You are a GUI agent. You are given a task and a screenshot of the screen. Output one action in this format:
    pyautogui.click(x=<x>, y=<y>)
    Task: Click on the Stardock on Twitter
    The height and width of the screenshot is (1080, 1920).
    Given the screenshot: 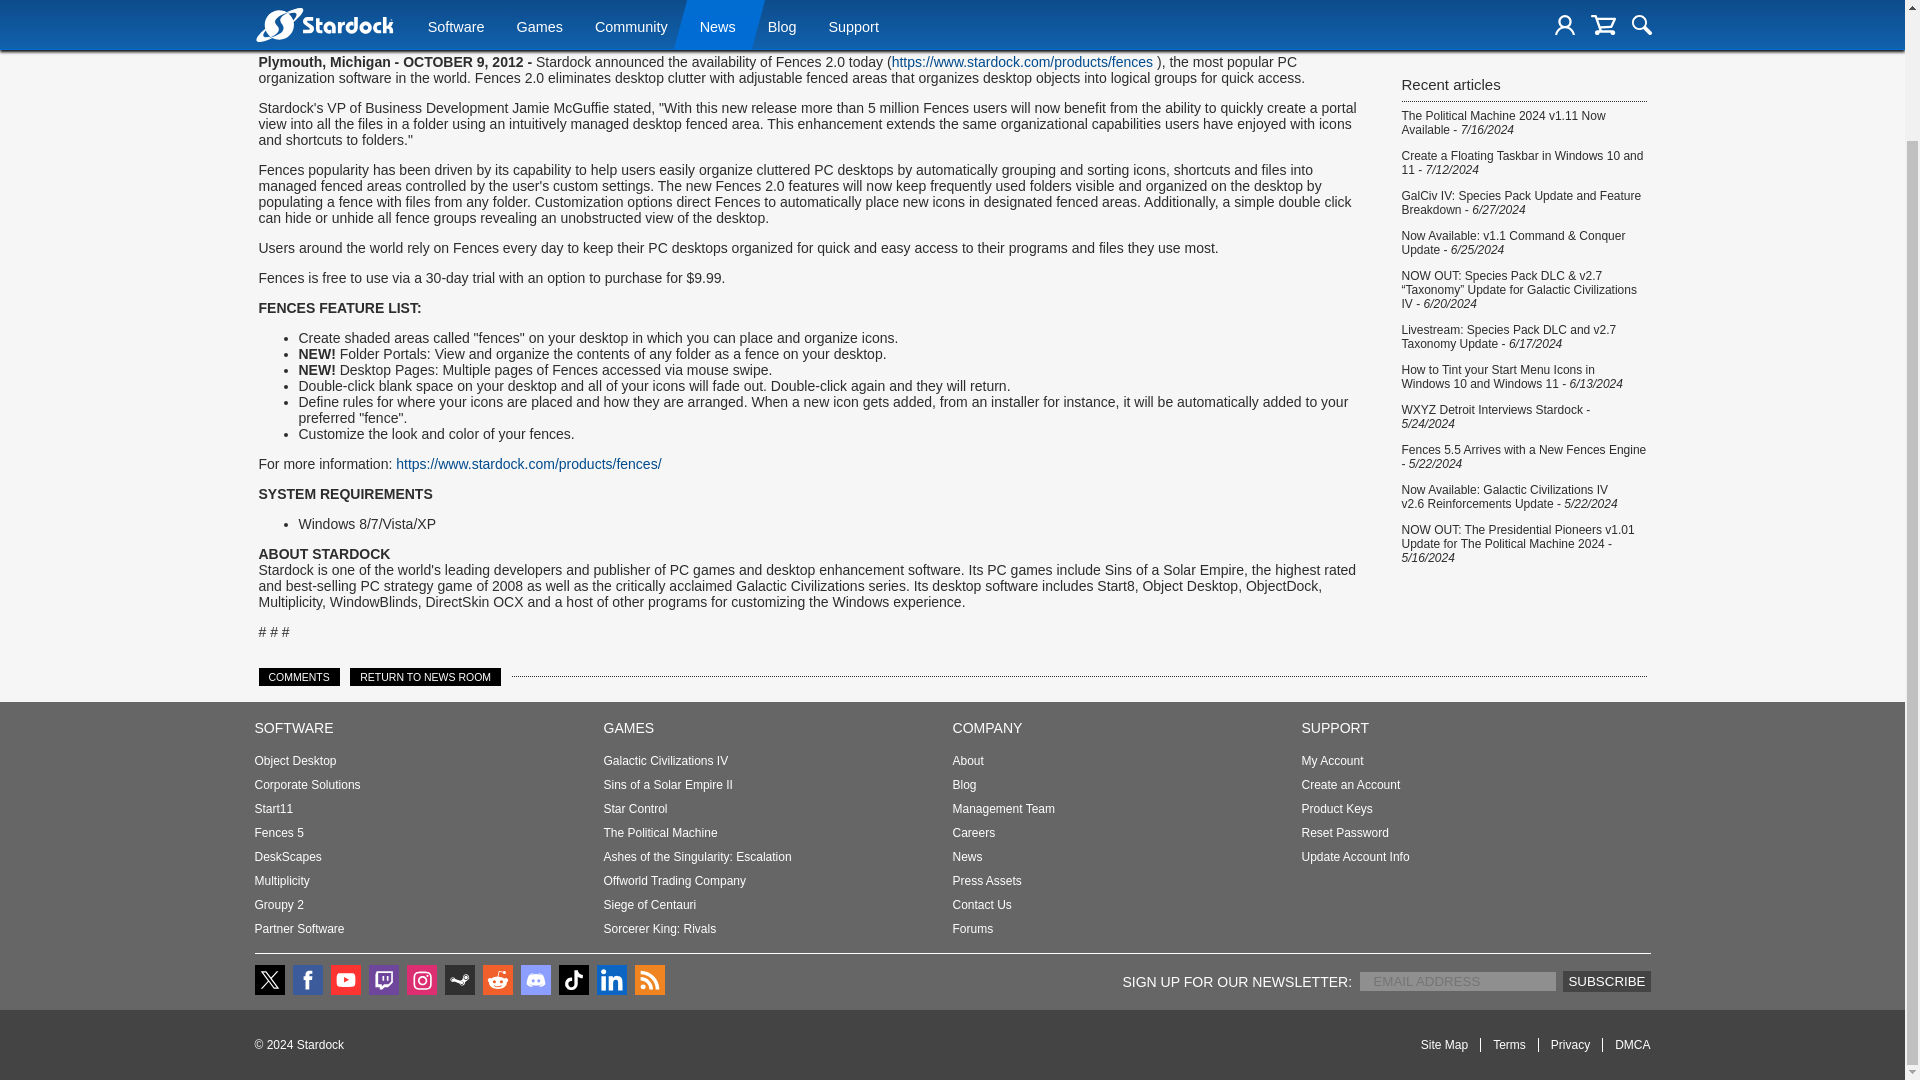 What is the action you would take?
    pyautogui.click(x=268, y=981)
    